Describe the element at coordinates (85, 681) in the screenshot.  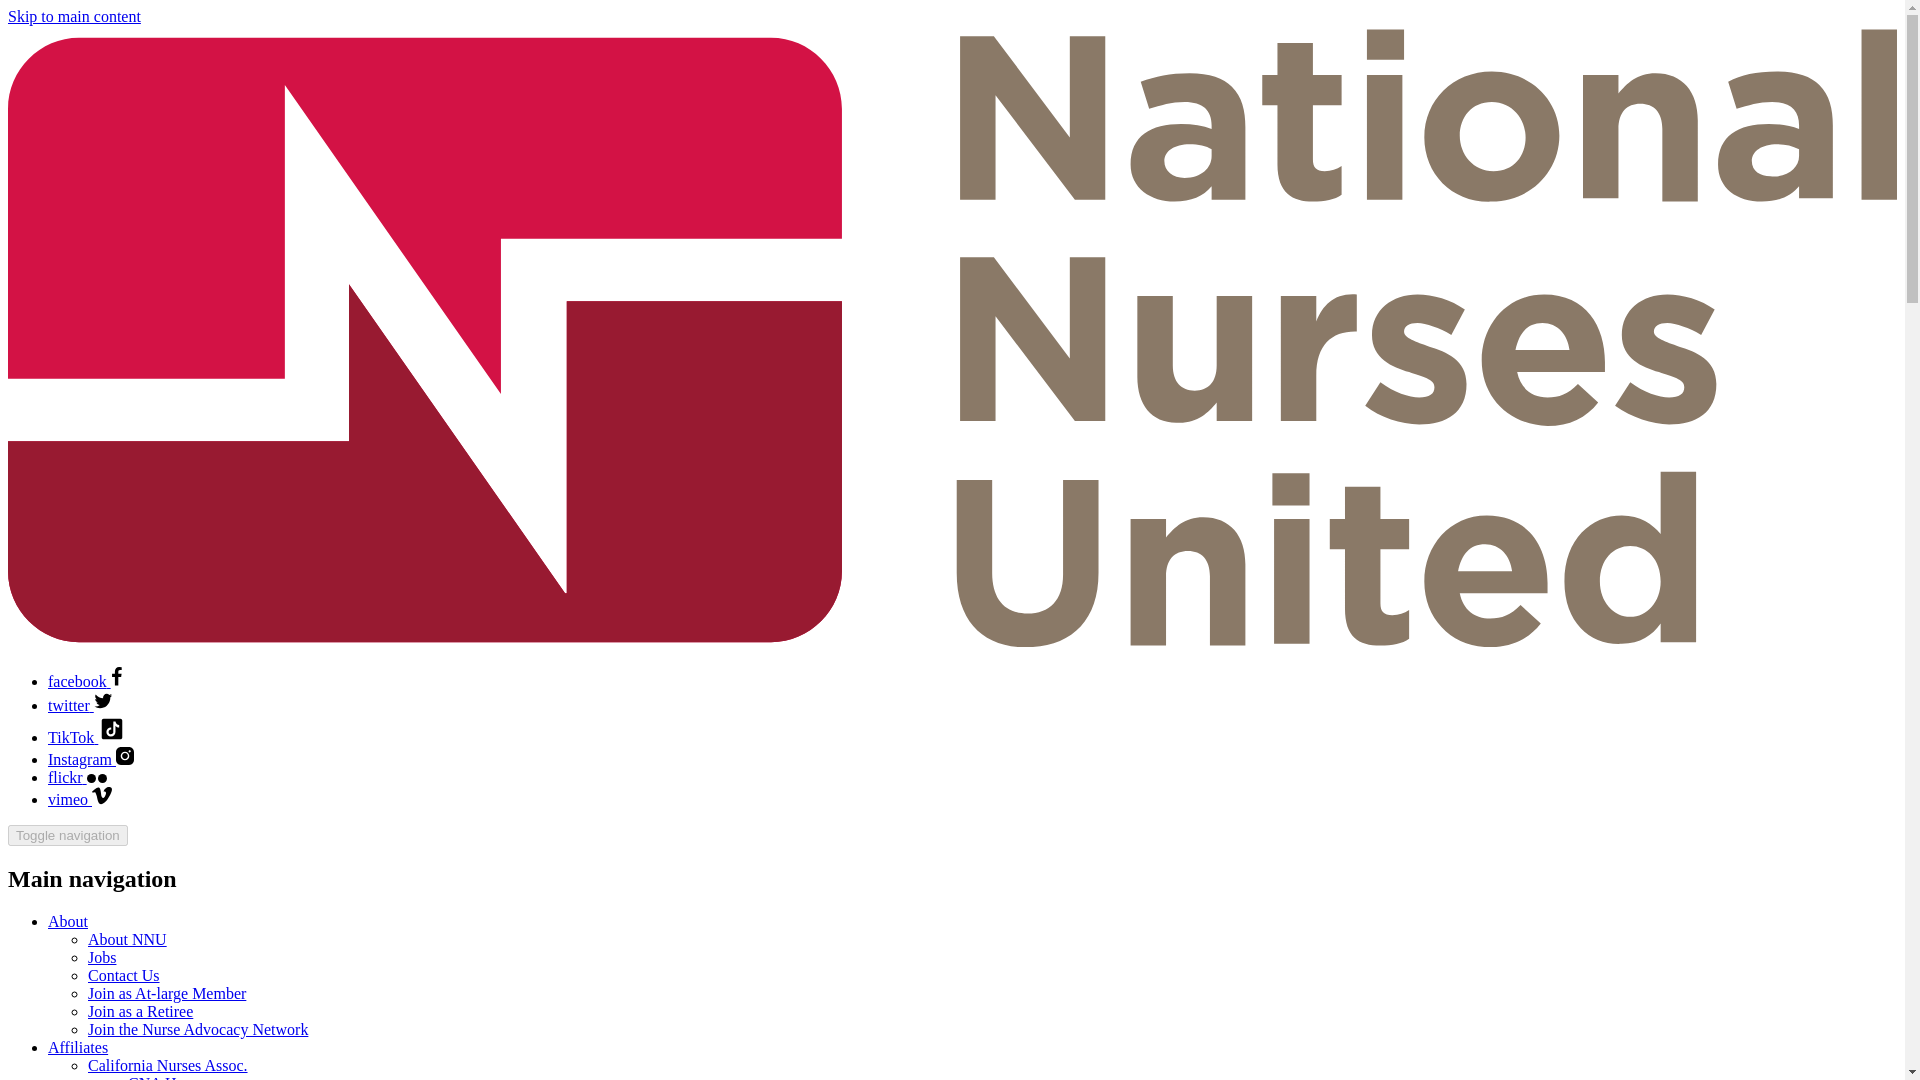
I see `facebook ` at that location.